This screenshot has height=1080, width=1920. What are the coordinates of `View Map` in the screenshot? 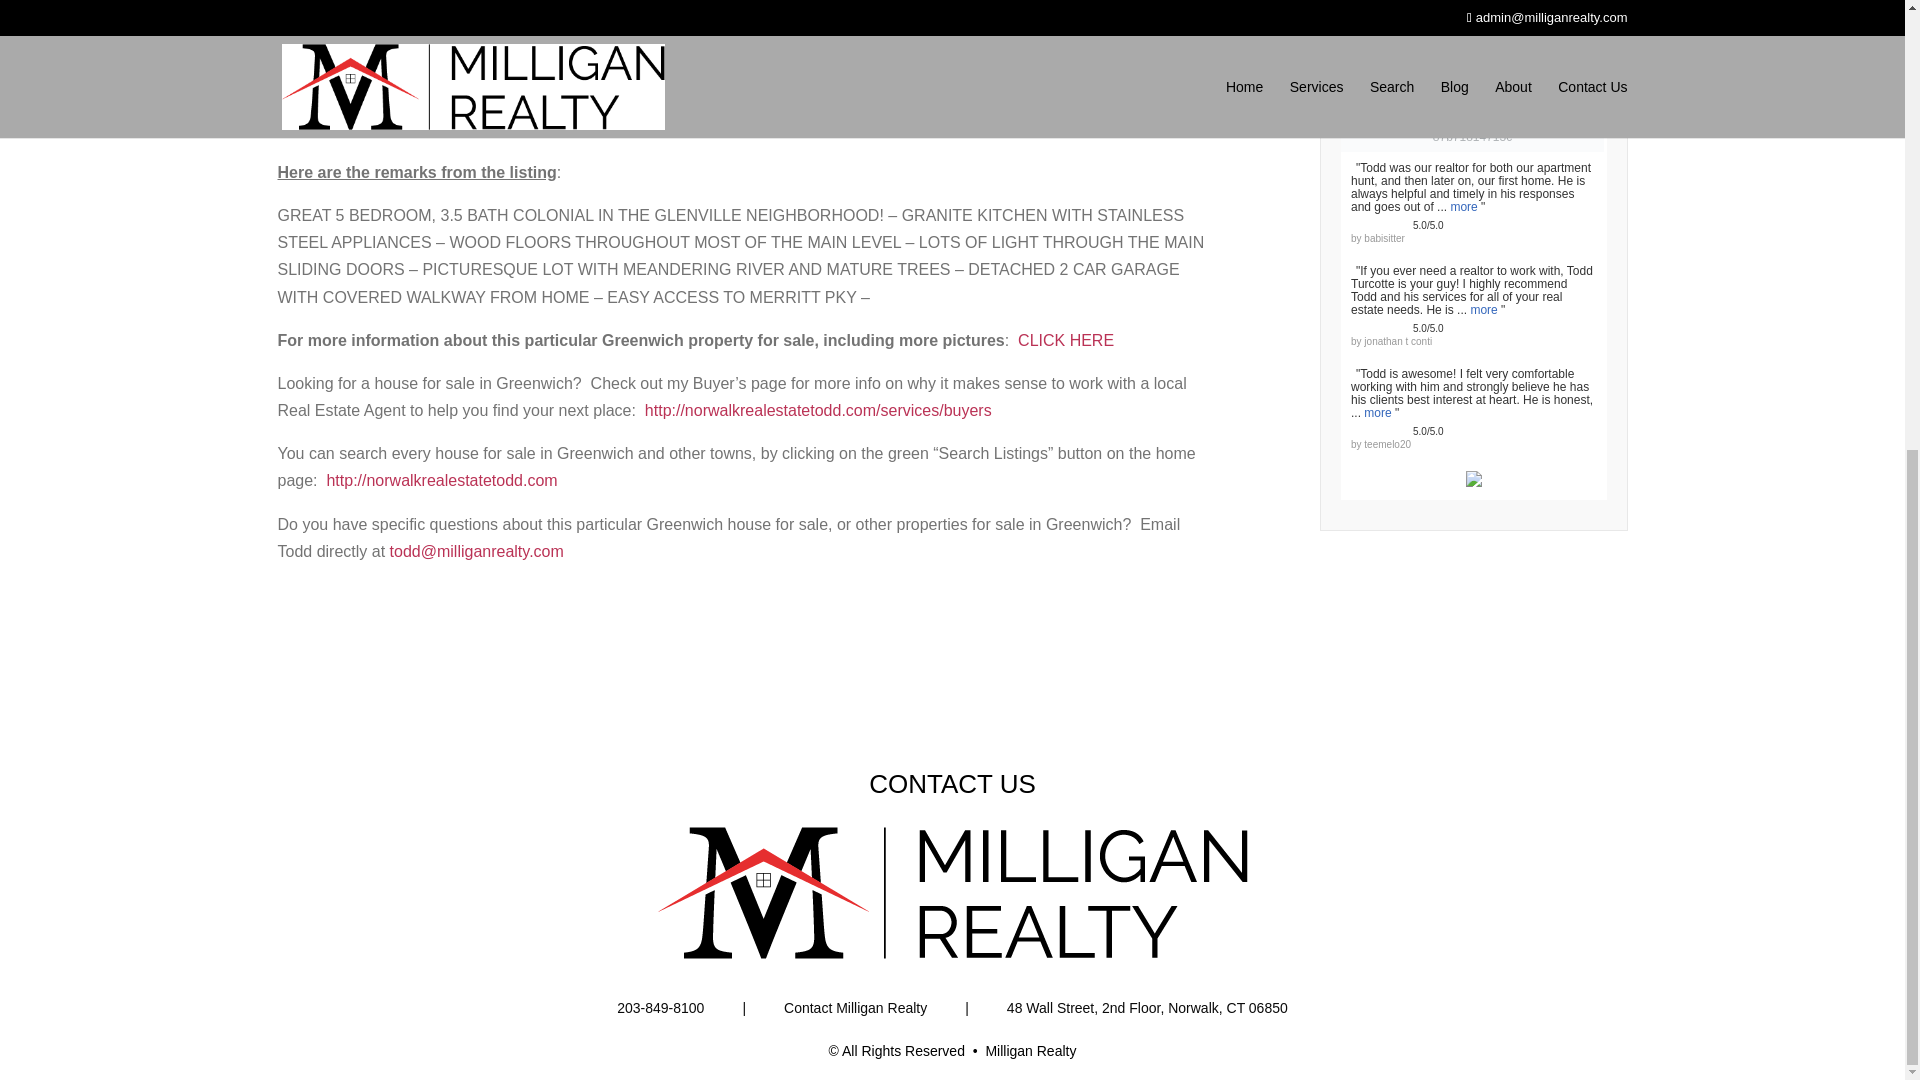 It's located at (340, 58).